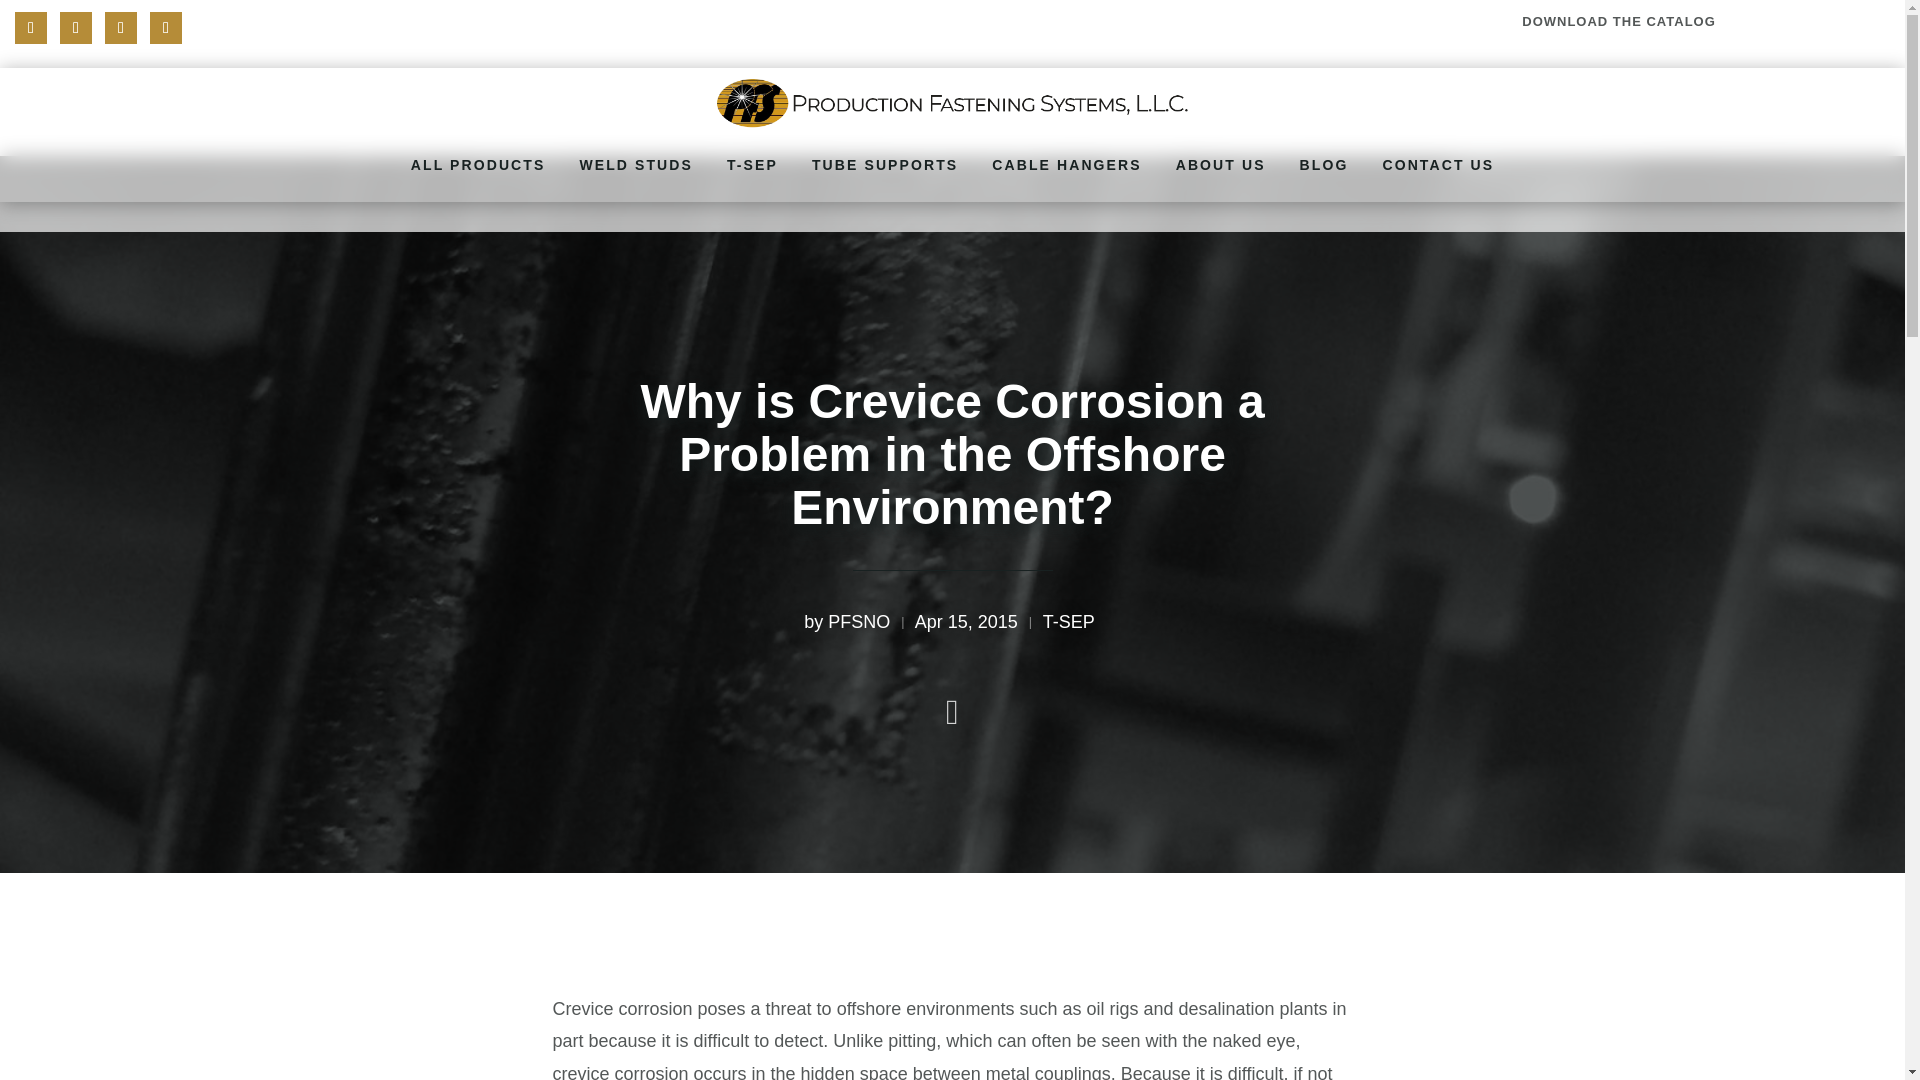 Image resolution: width=1920 pixels, height=1080 pixels. Describe the element at coordinates (1220, 164) in the screenshot. I see `ABOUT US` at that location.